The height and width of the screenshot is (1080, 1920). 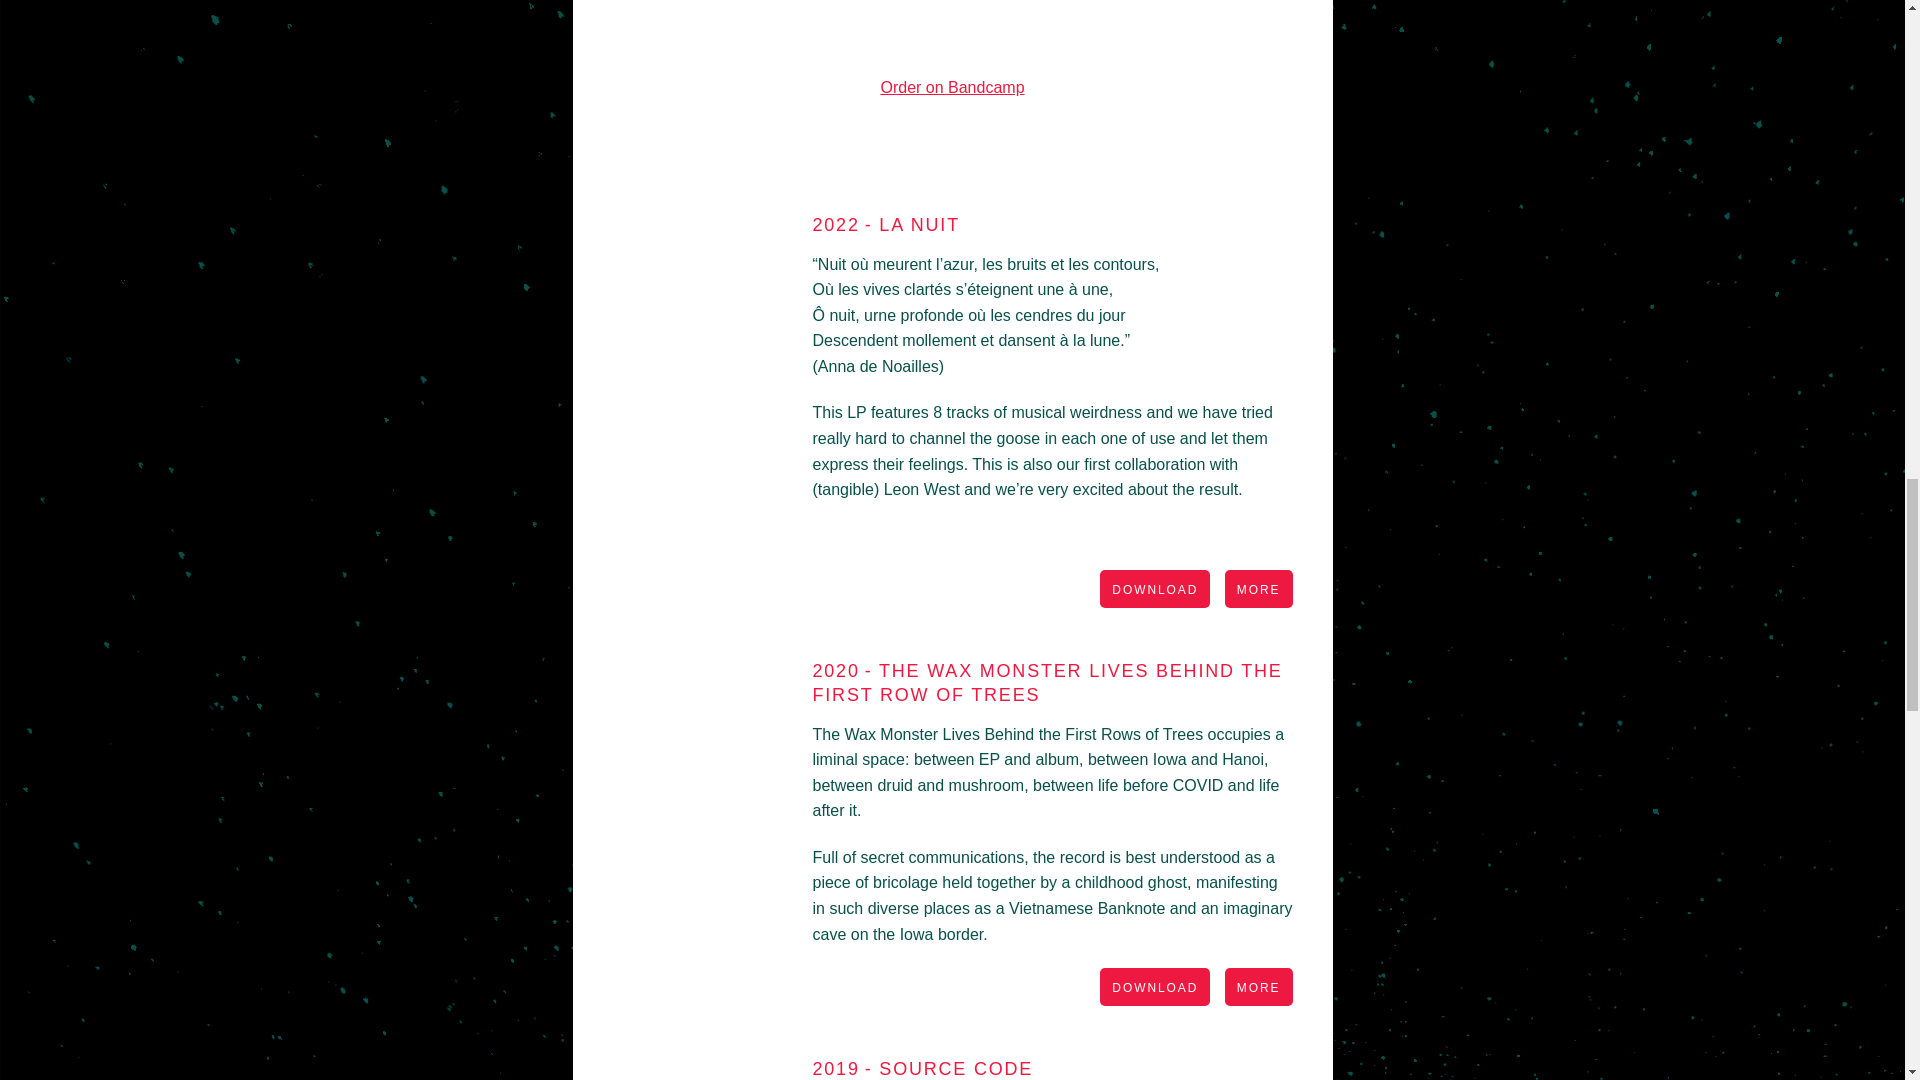 I want to click on 2019, so click(x=835, y=1068).